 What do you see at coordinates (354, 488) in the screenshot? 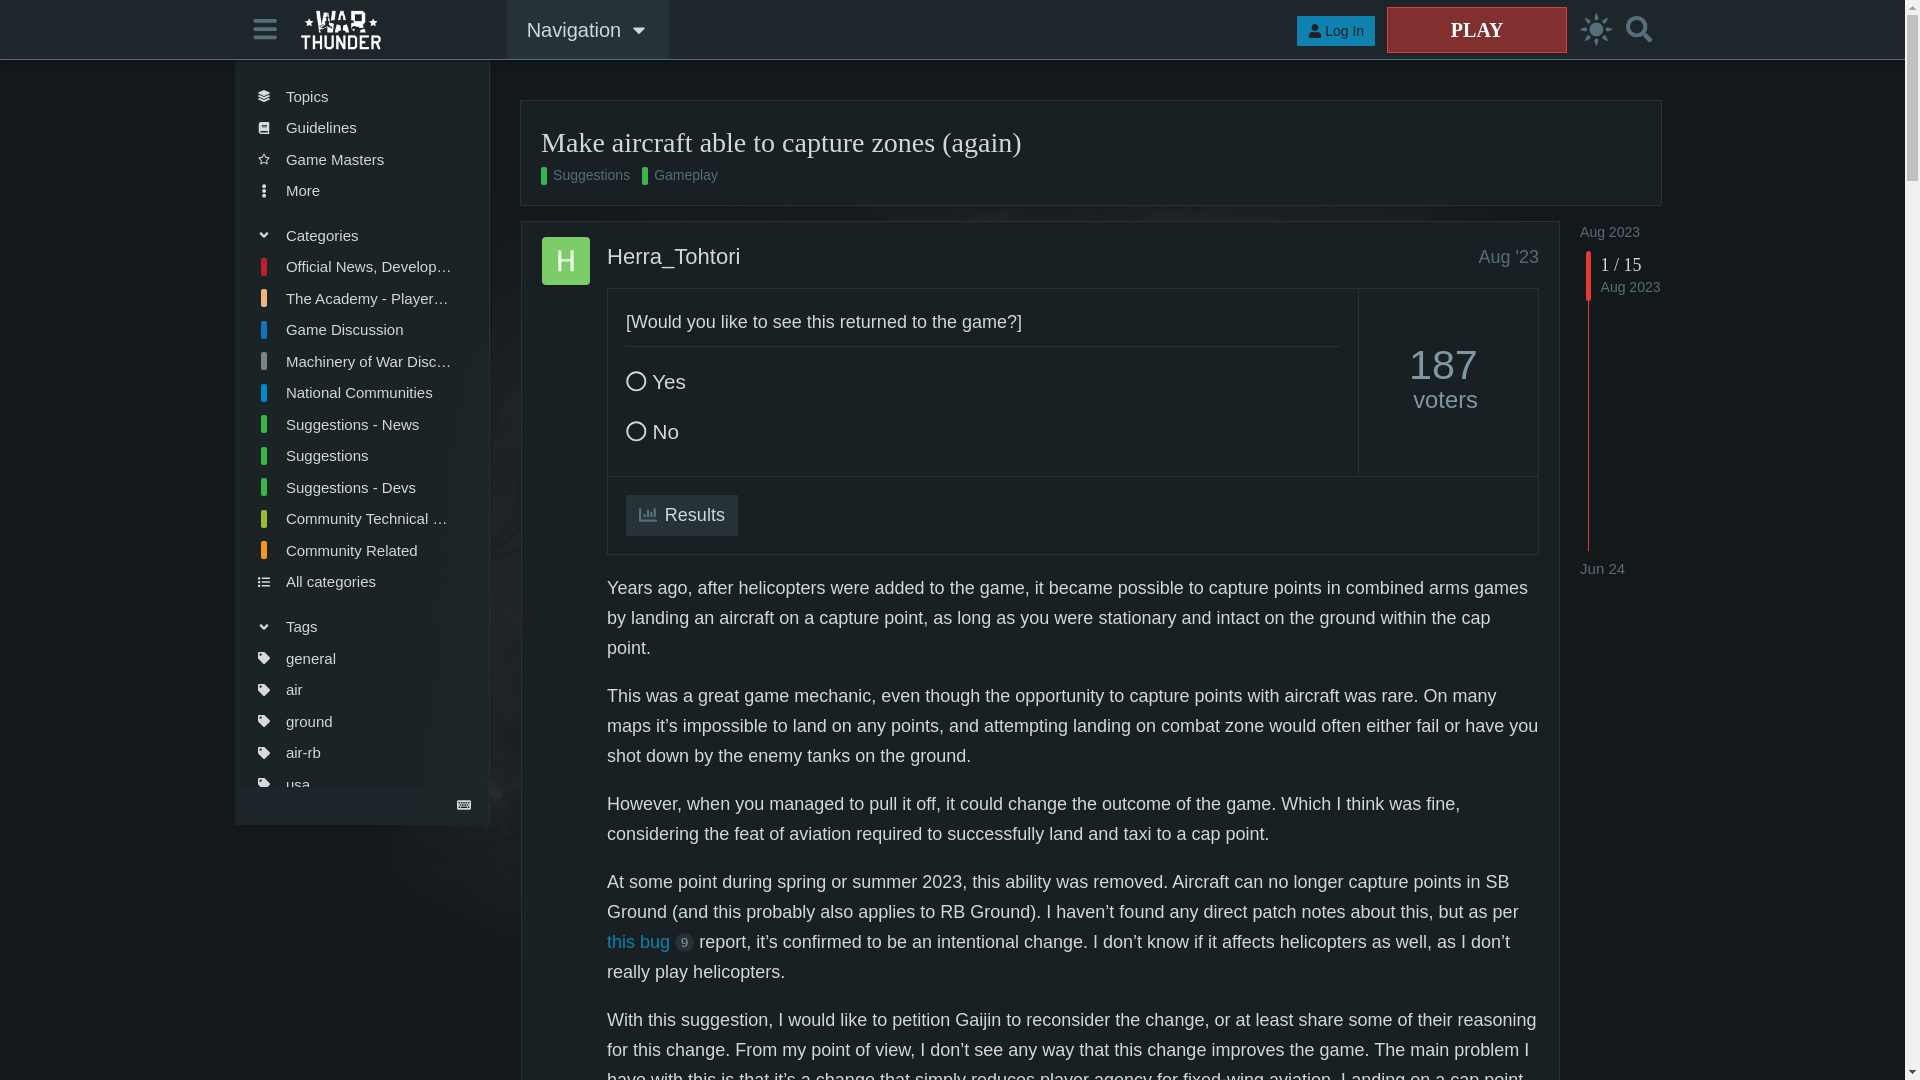
I see `Suggestions - Devs` at bounding box center [354, 488].